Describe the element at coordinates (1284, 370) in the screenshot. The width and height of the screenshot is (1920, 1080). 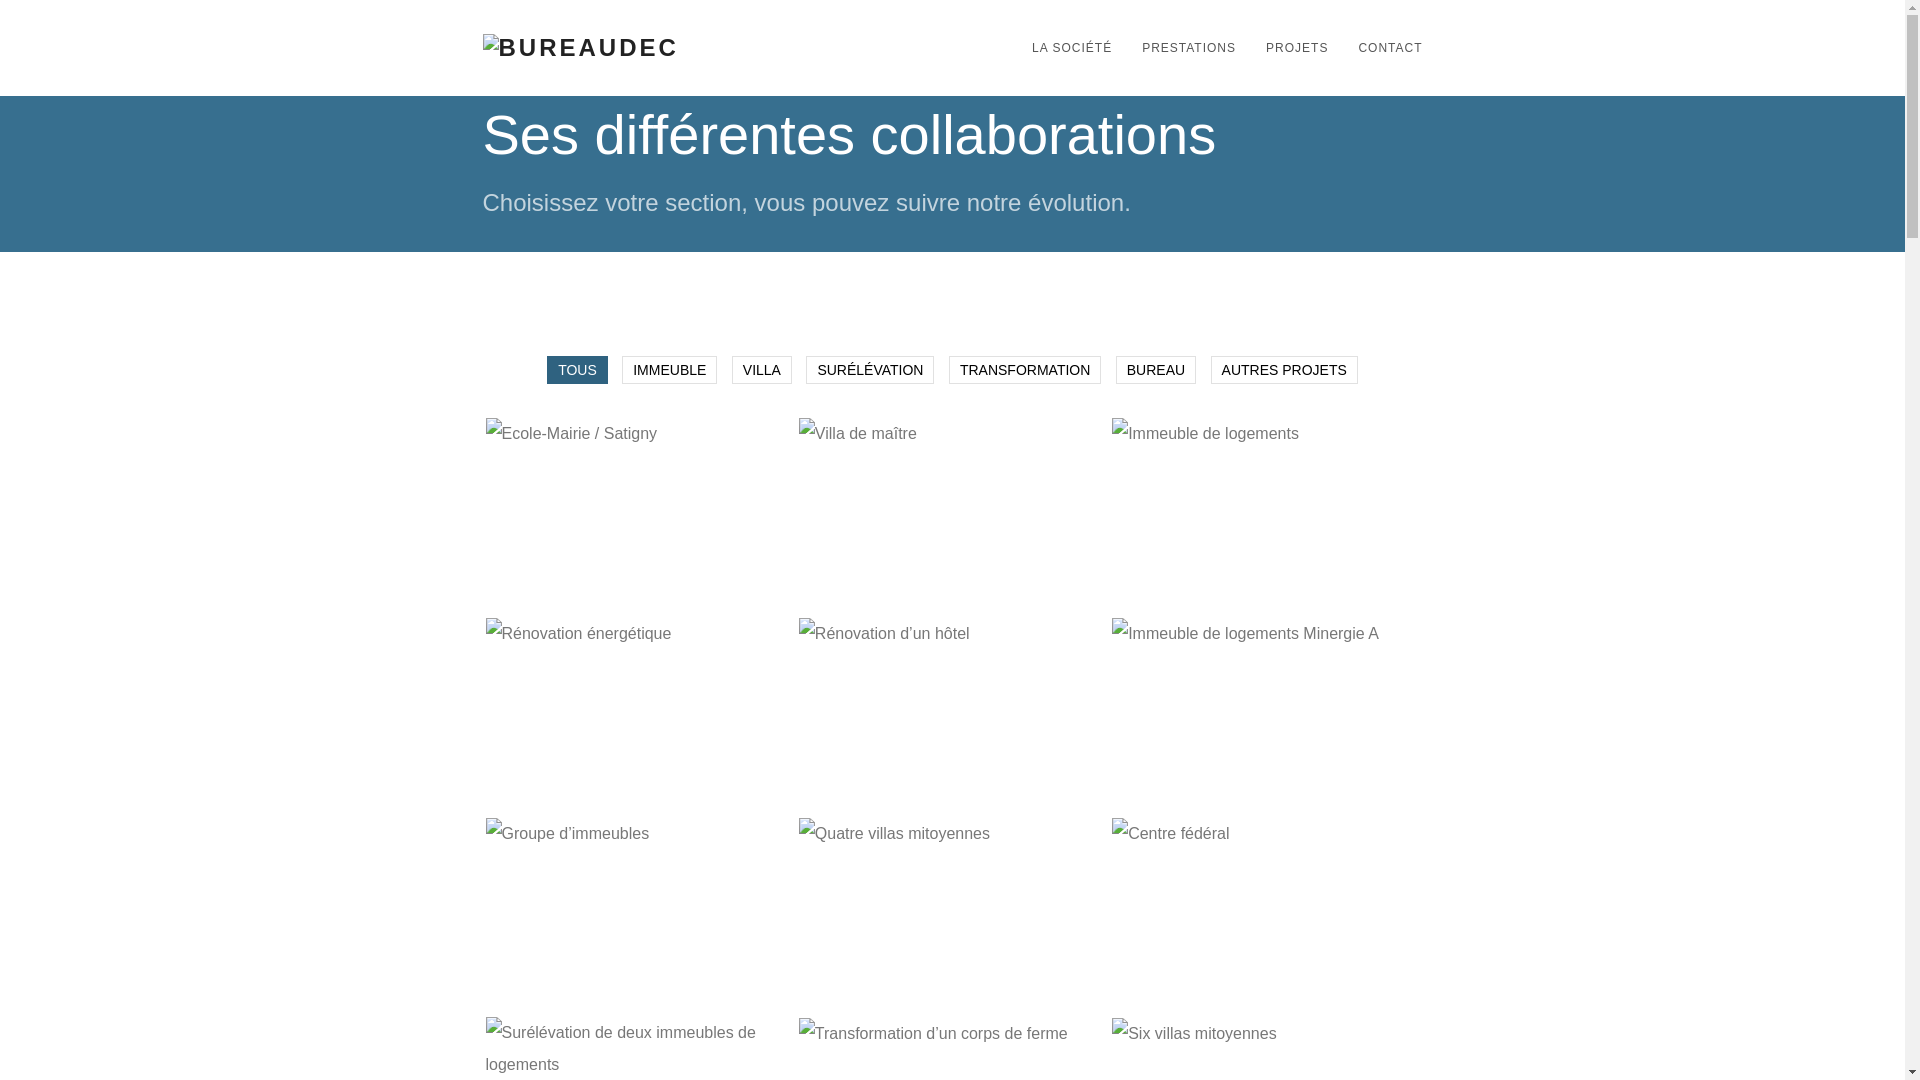
I see `AUTRES PROJETS` at that location.